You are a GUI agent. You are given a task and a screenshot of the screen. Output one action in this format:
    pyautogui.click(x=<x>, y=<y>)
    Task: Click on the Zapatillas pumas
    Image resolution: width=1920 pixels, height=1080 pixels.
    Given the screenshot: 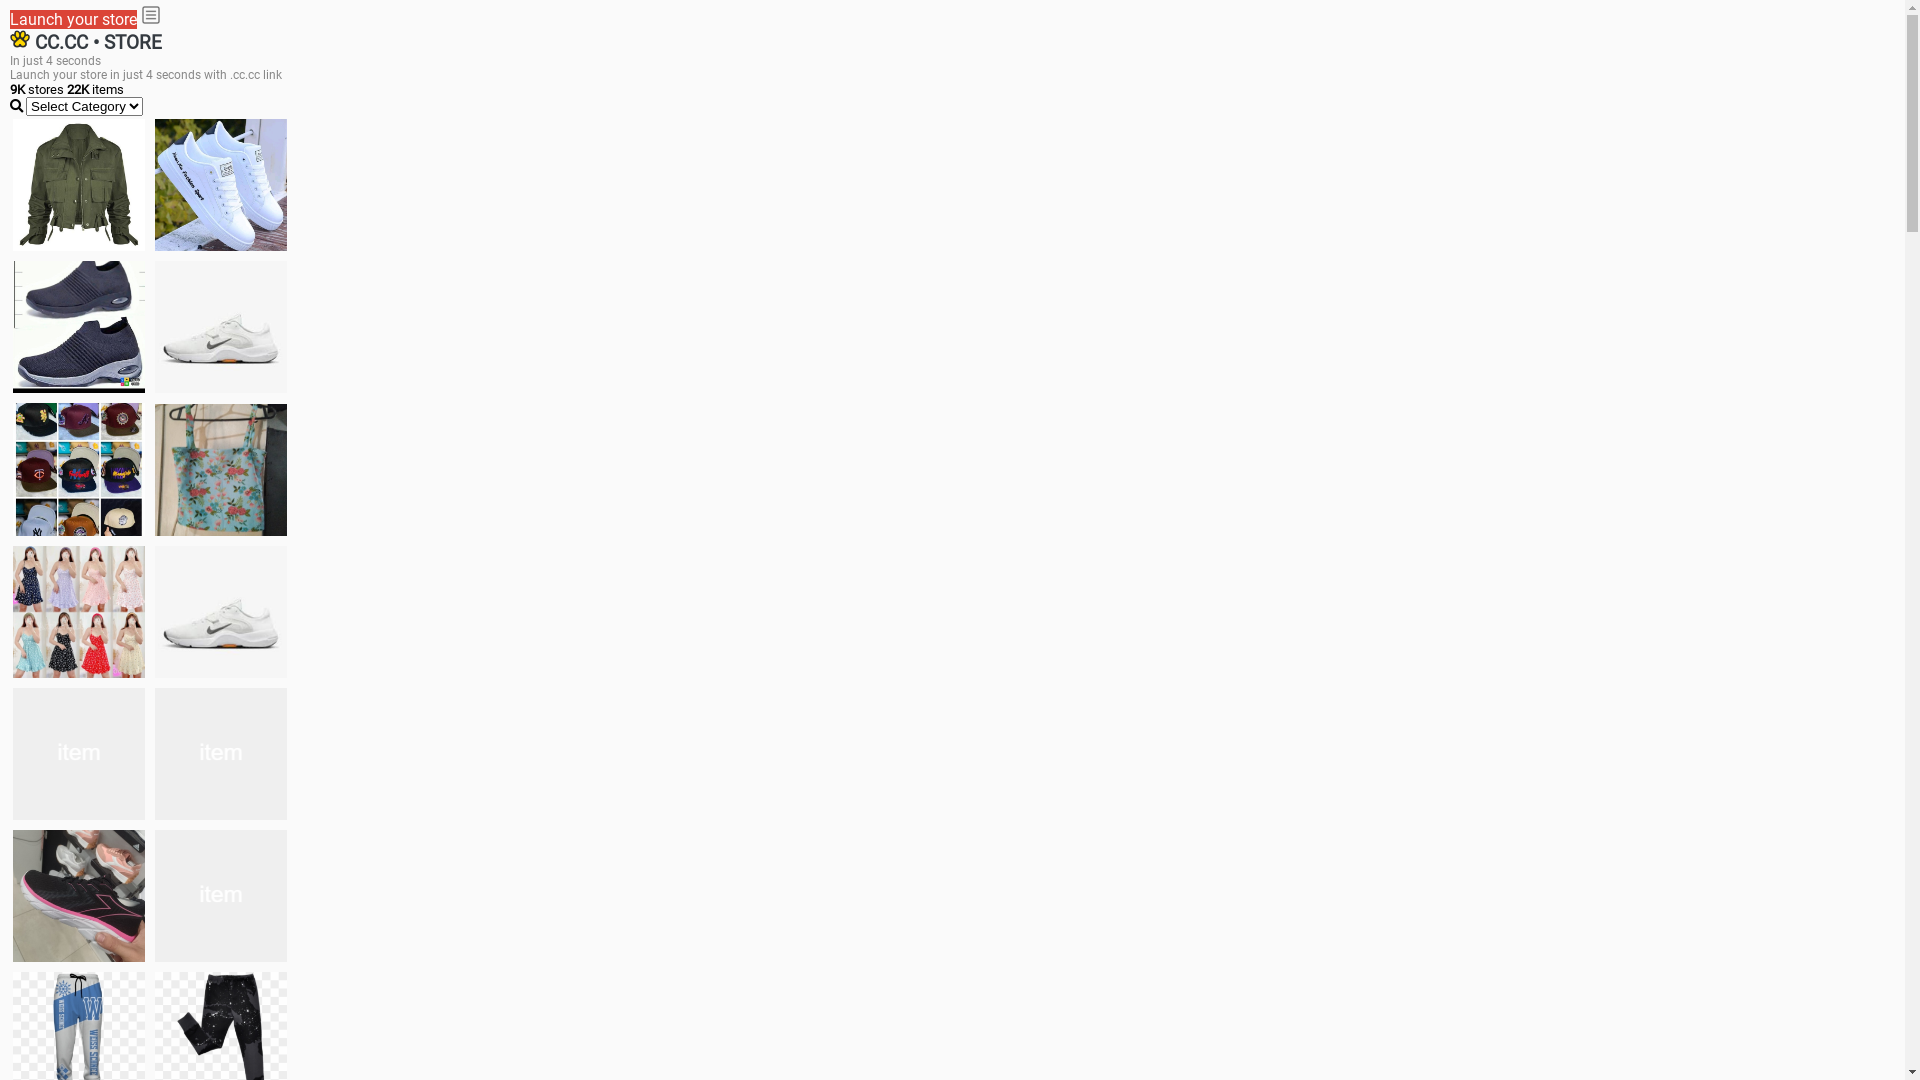 What is the action you would take?
    pyautogui.click(x=221, y=754)
    